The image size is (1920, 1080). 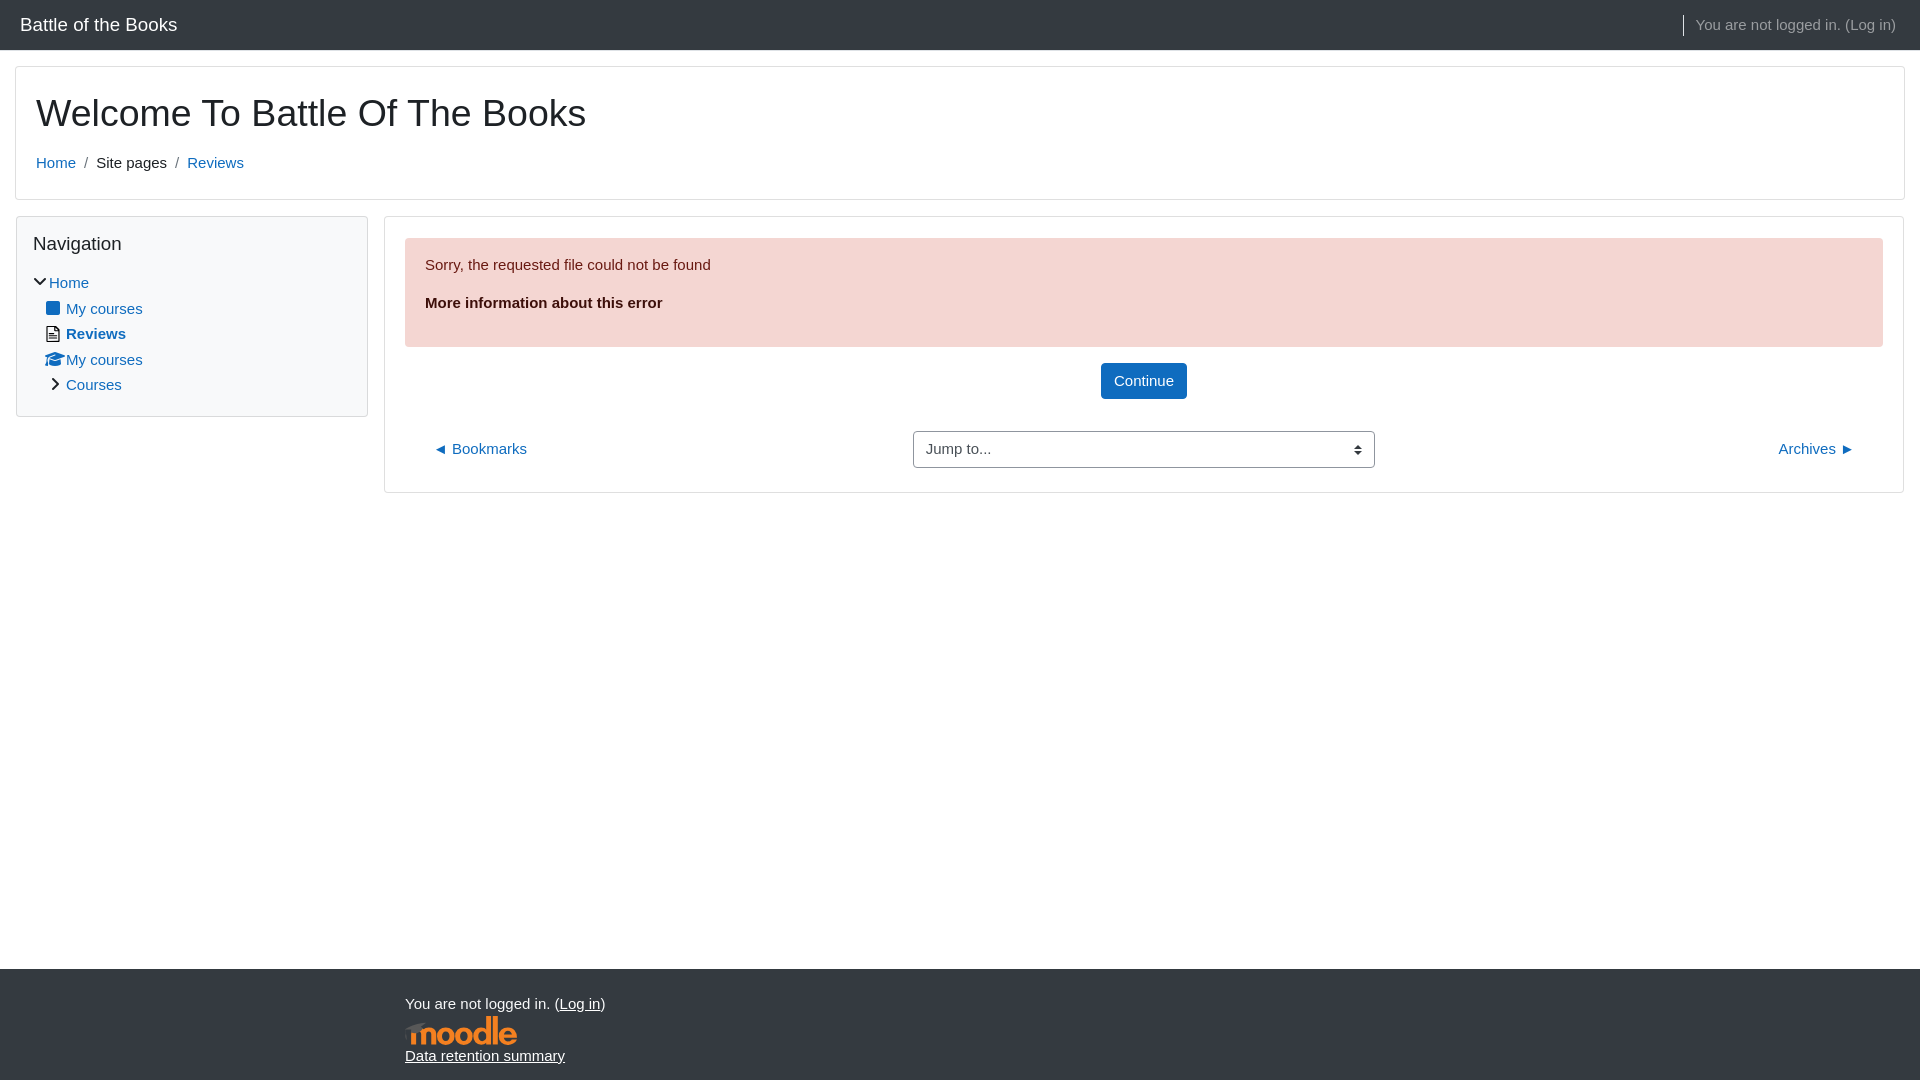 I want to click on Reviews, so click(x=86, y=334).